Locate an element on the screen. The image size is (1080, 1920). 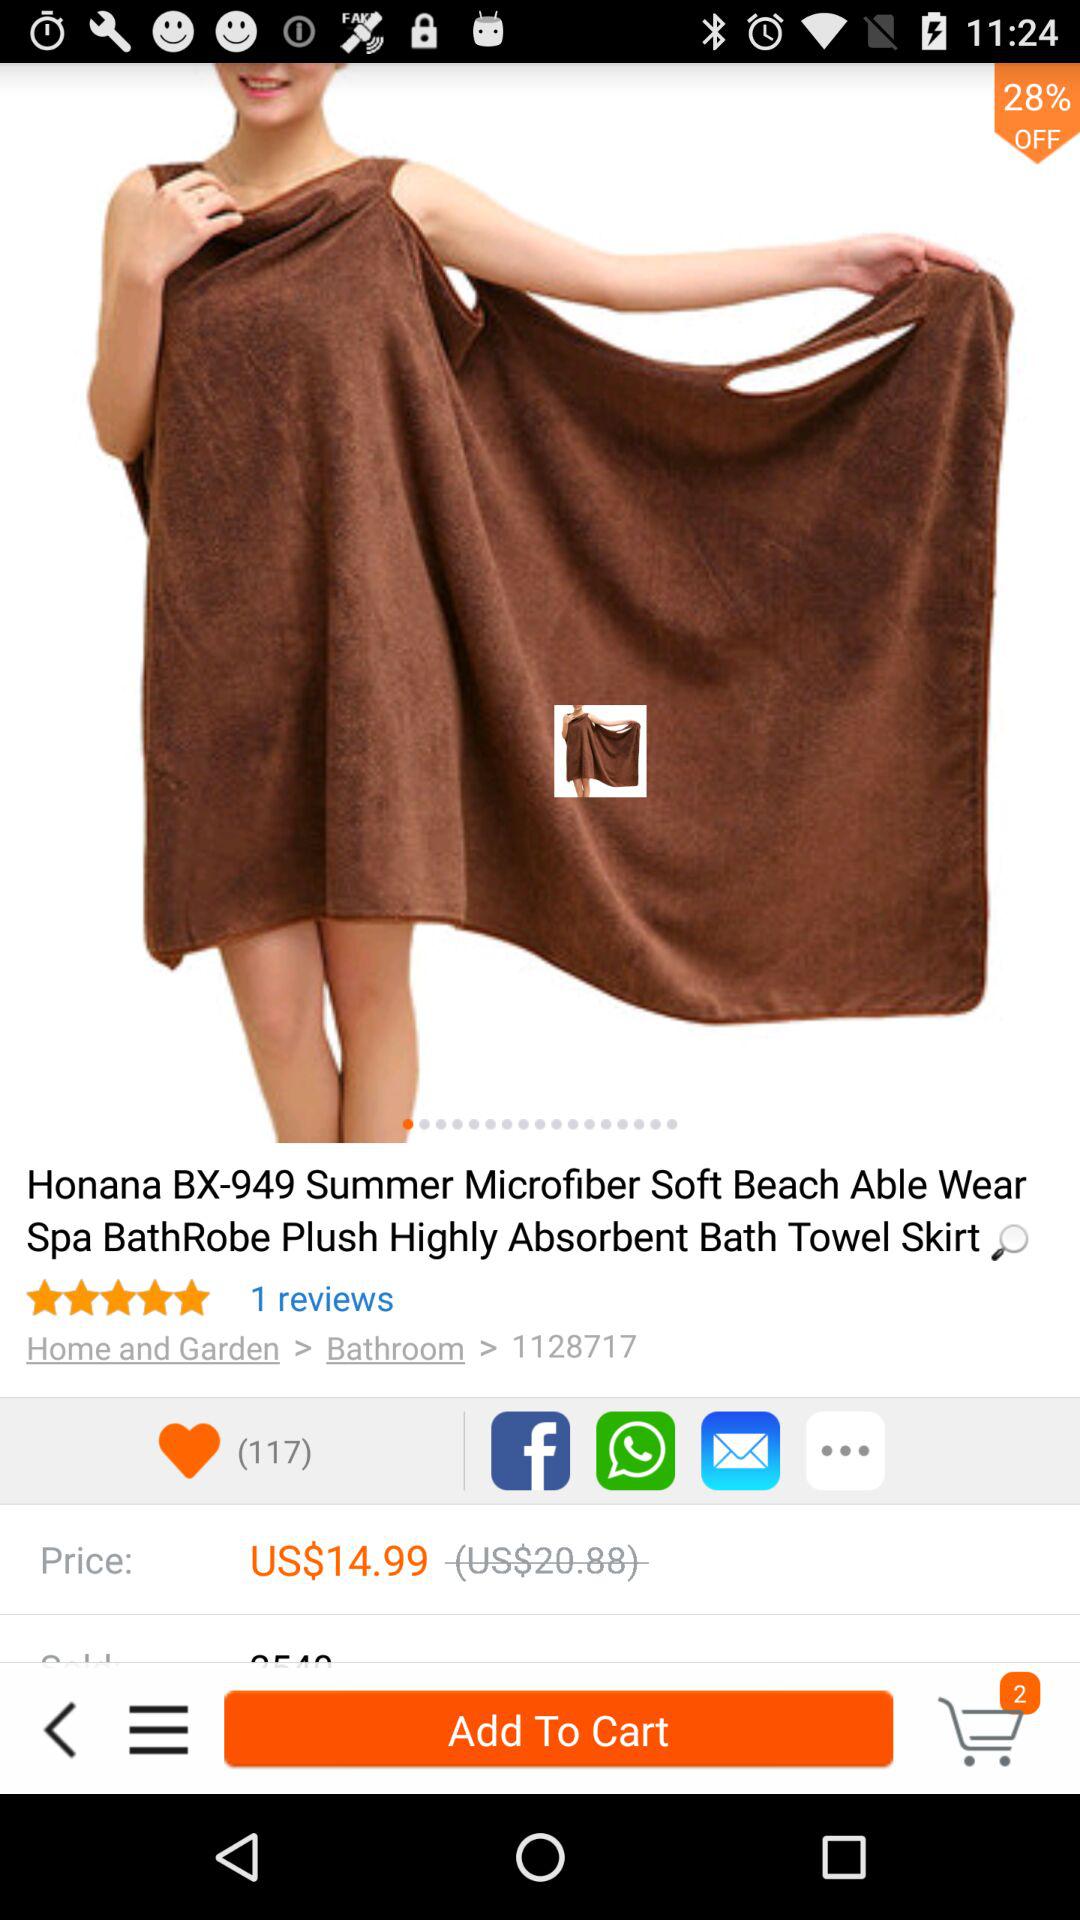
turn off the icon to the left of the add to cart is located at coordinates (158, 1730).